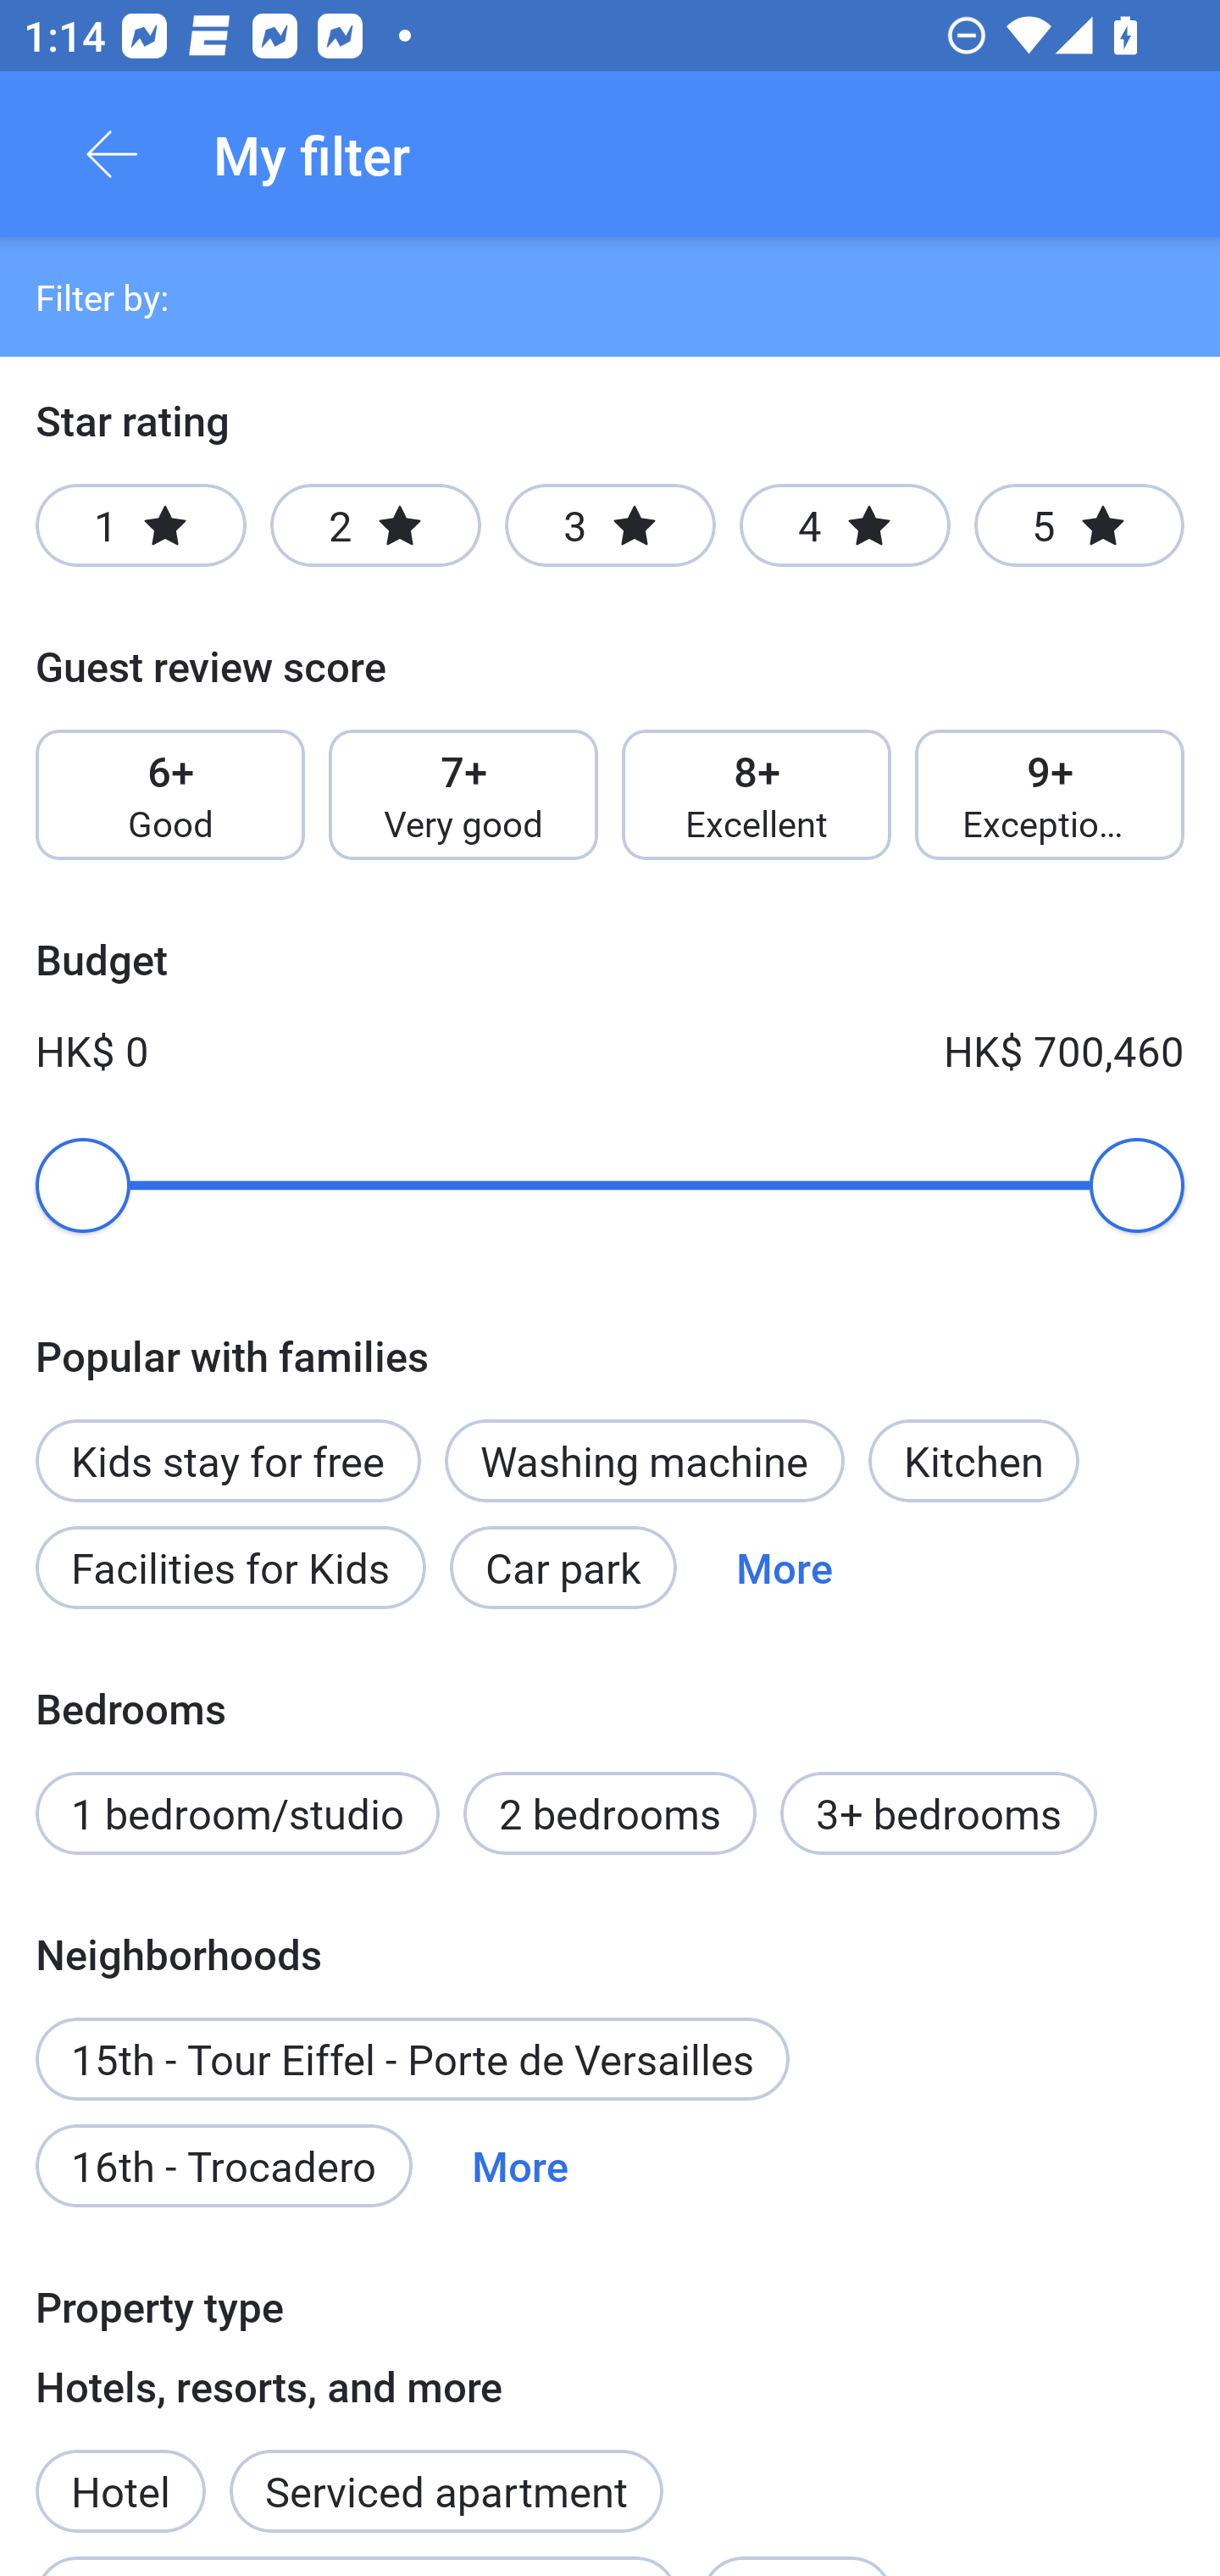  I want to click on Kitchen, so click(974, 1460).